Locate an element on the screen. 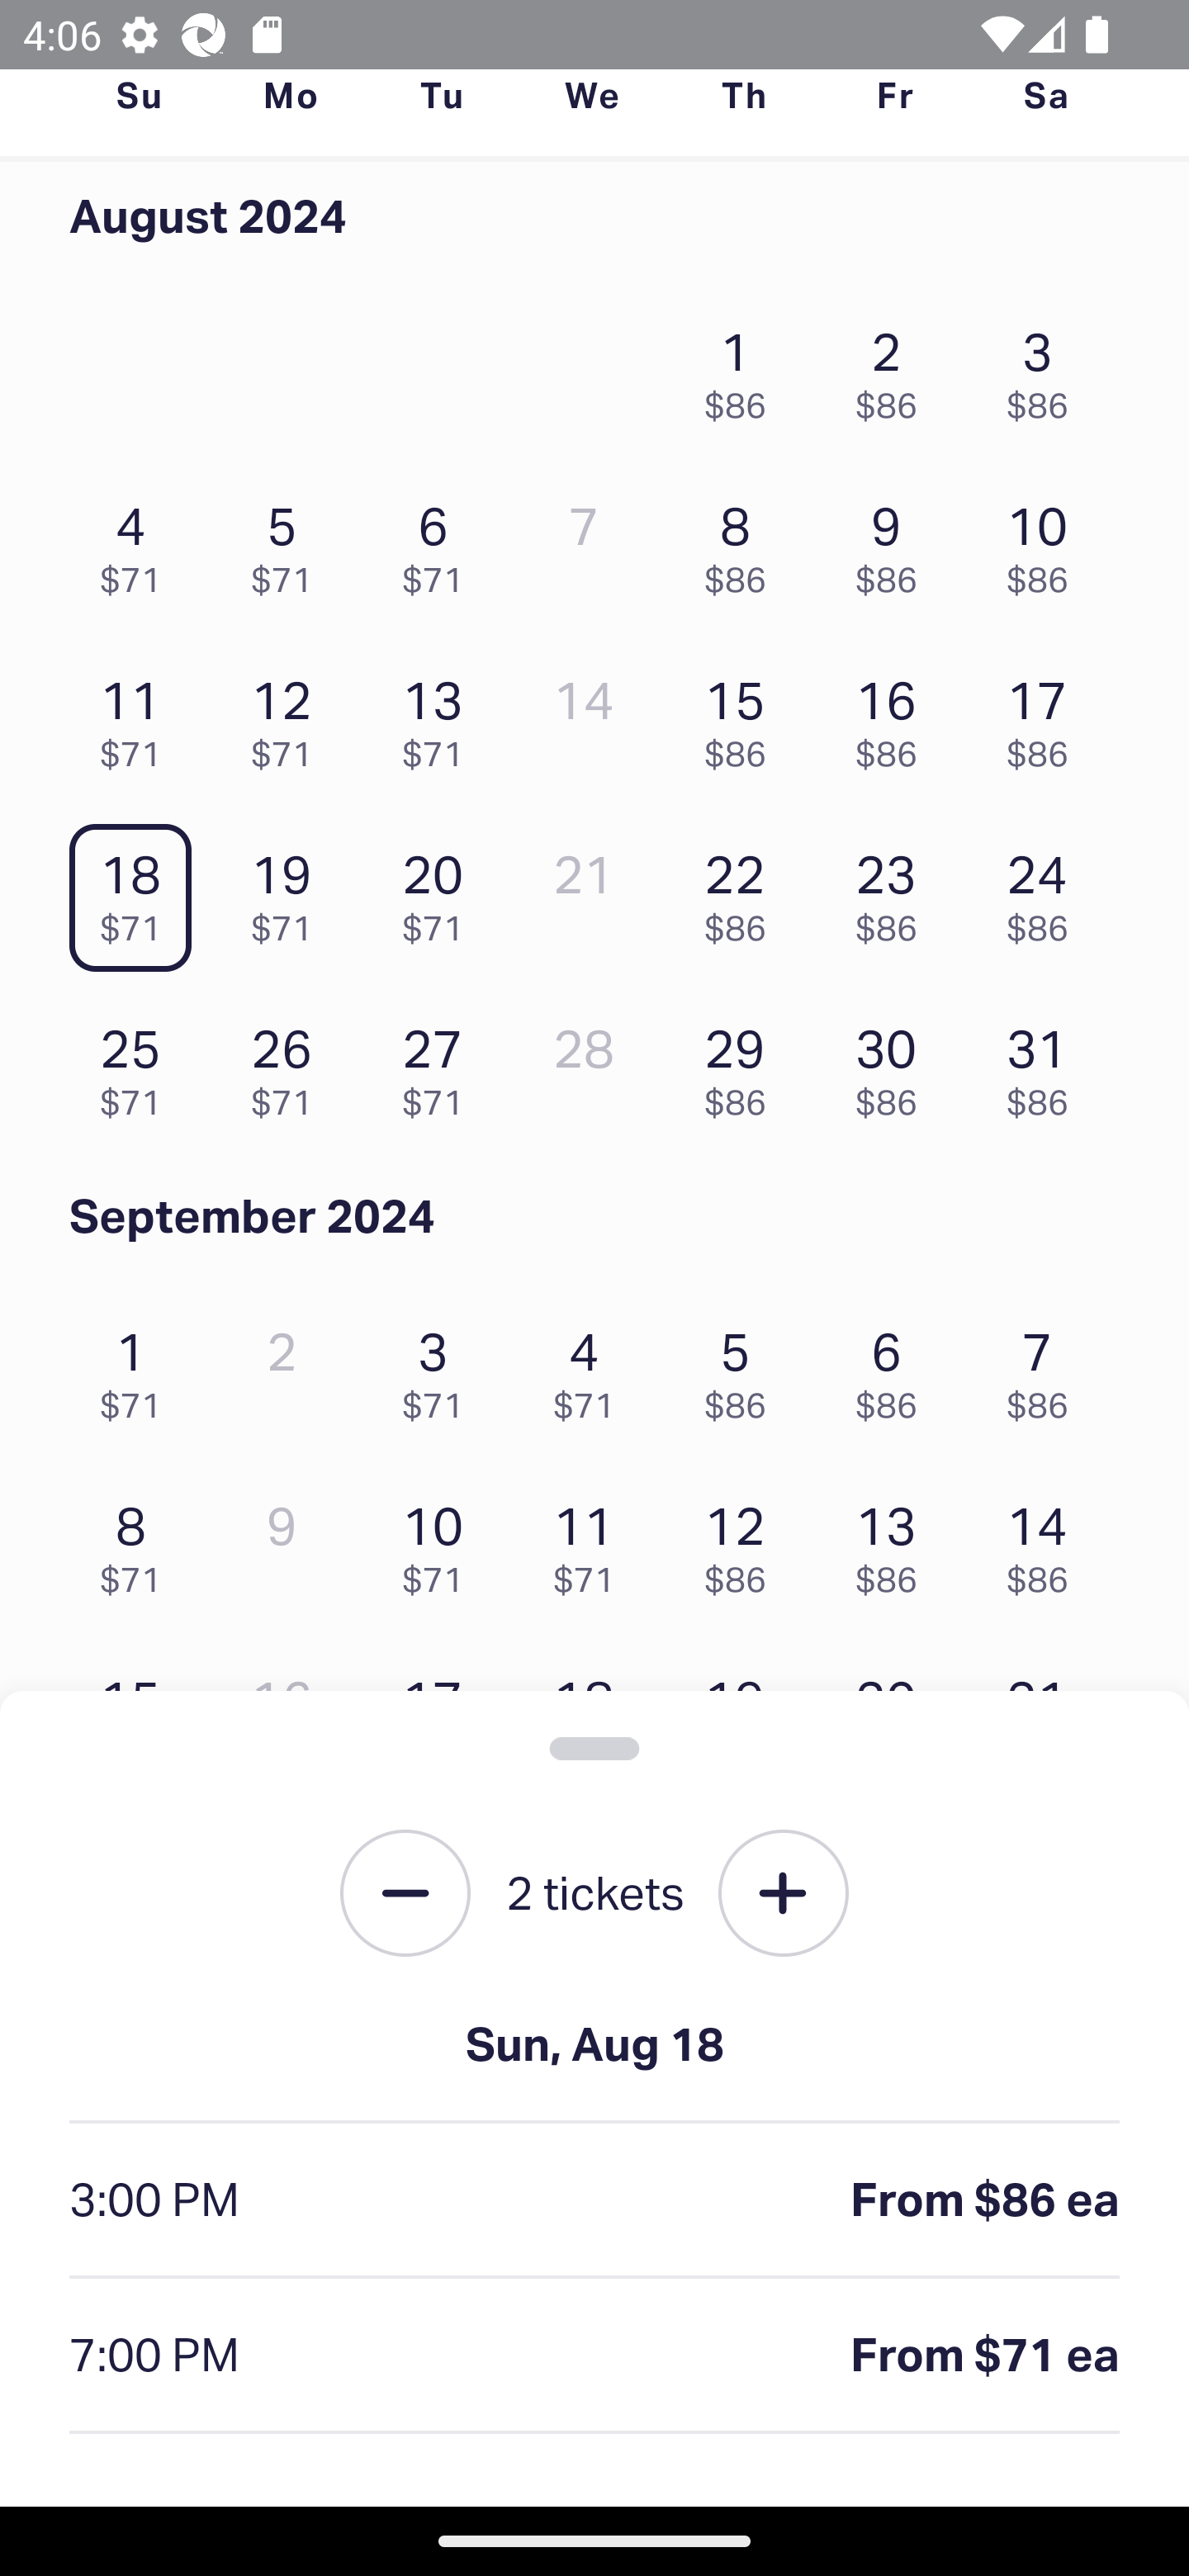  7 $86 is located at coordinates (1045, 1366).